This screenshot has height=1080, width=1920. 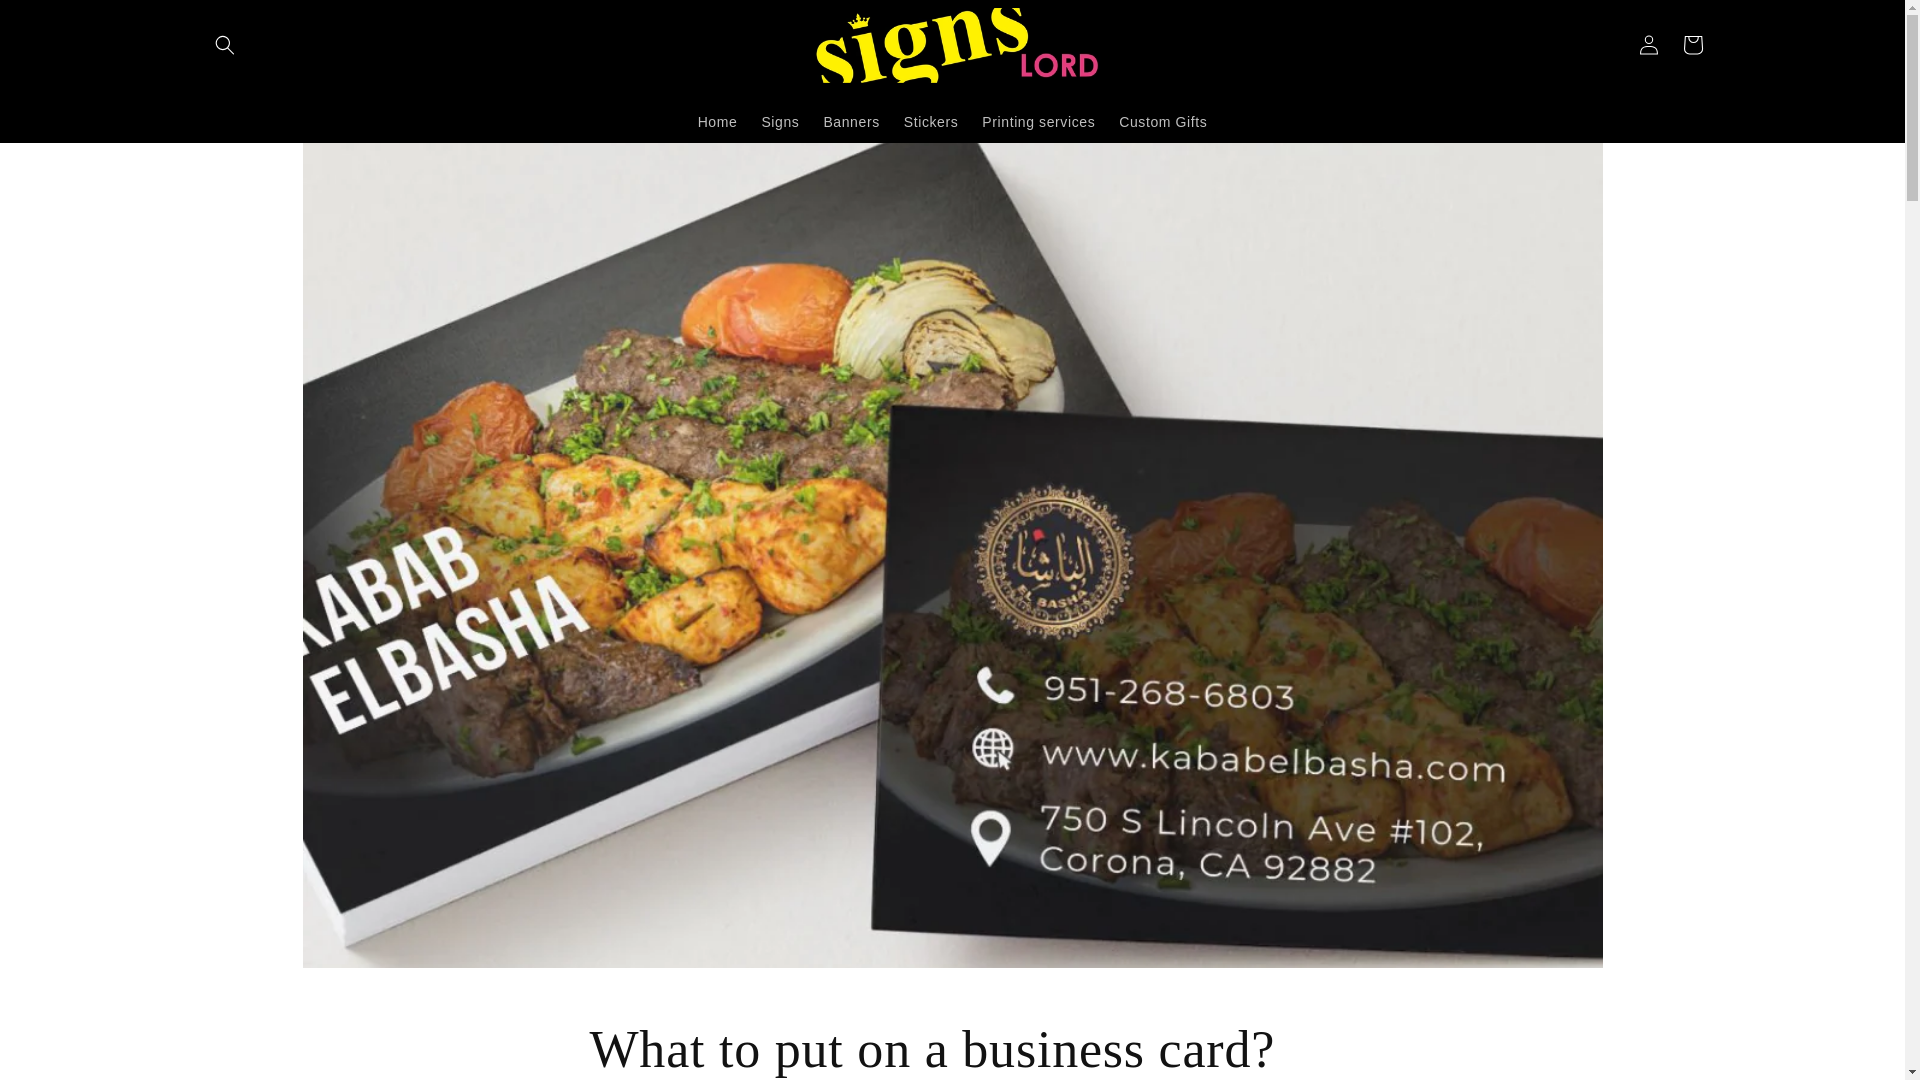 I want to click on Skip to content, so click(x=60, y=23).